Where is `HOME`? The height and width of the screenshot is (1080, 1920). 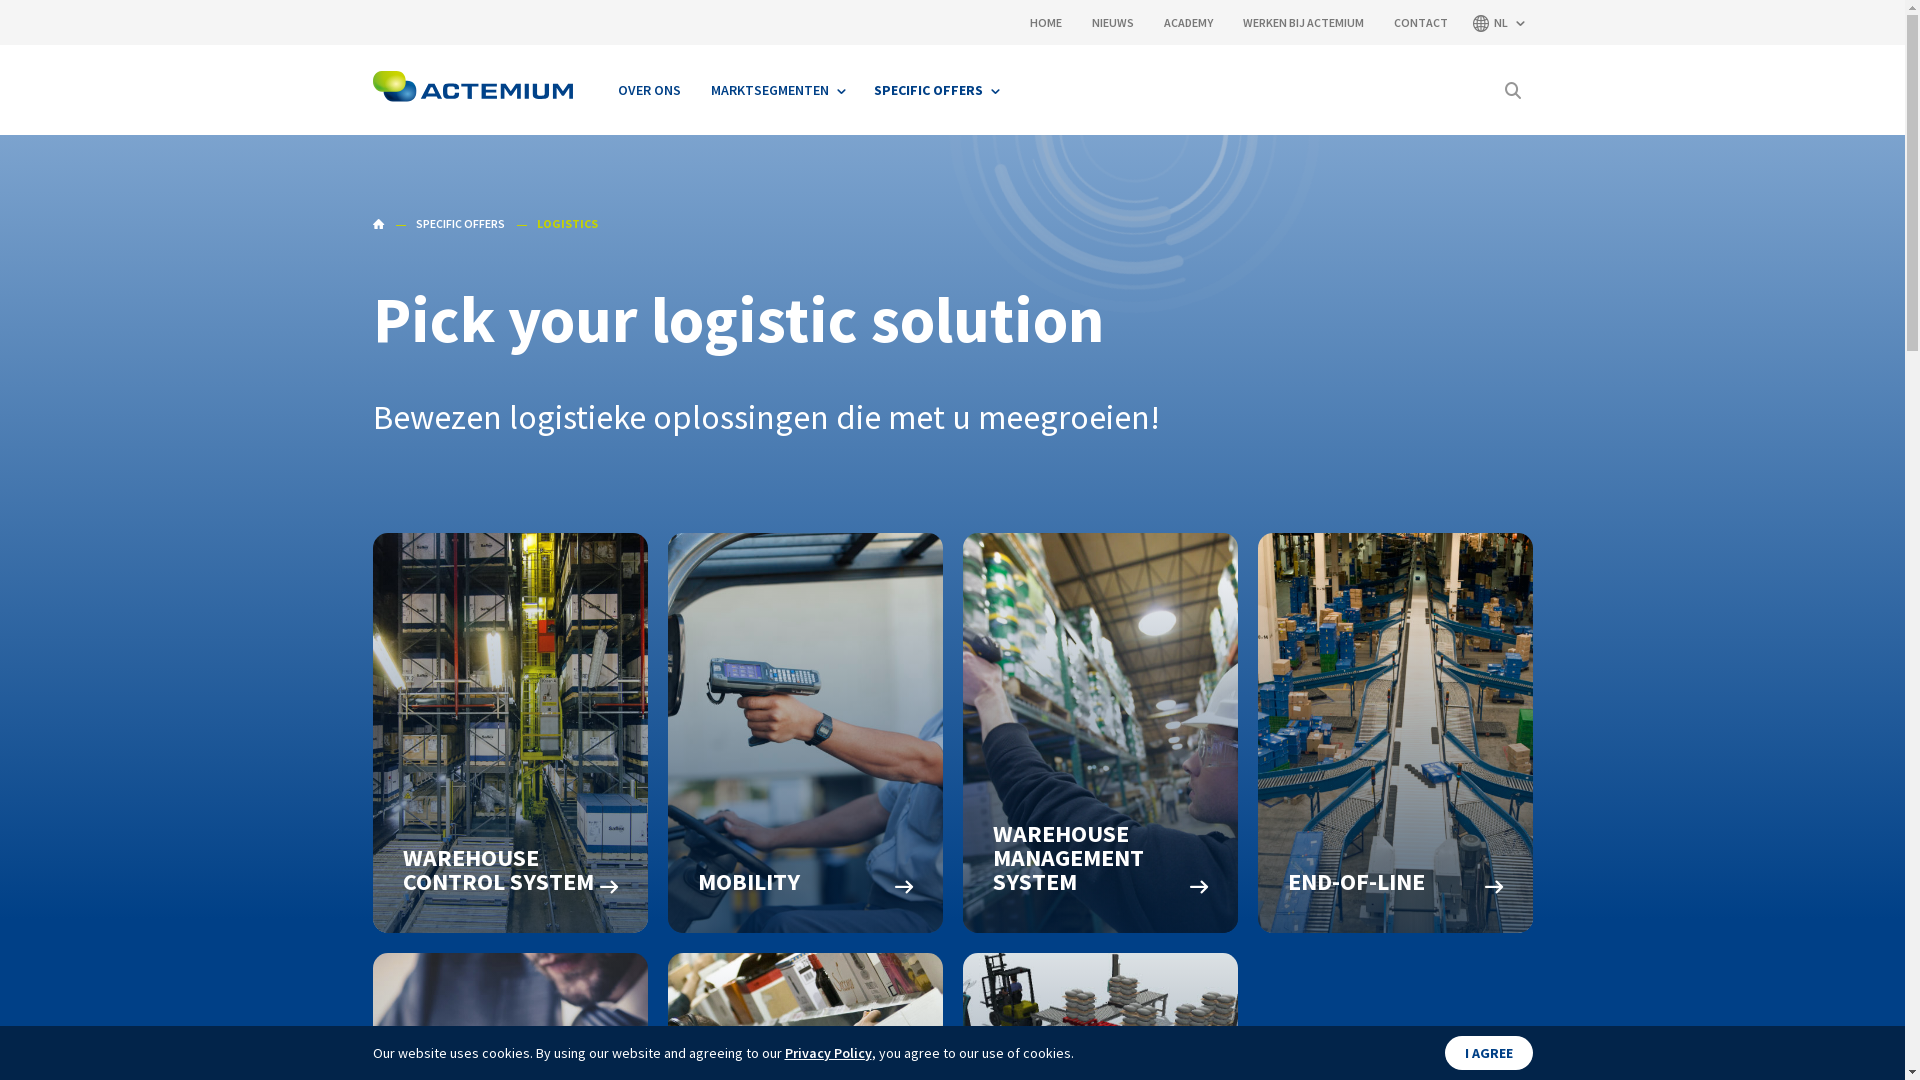 HOME is located at coordinates (378, 224).